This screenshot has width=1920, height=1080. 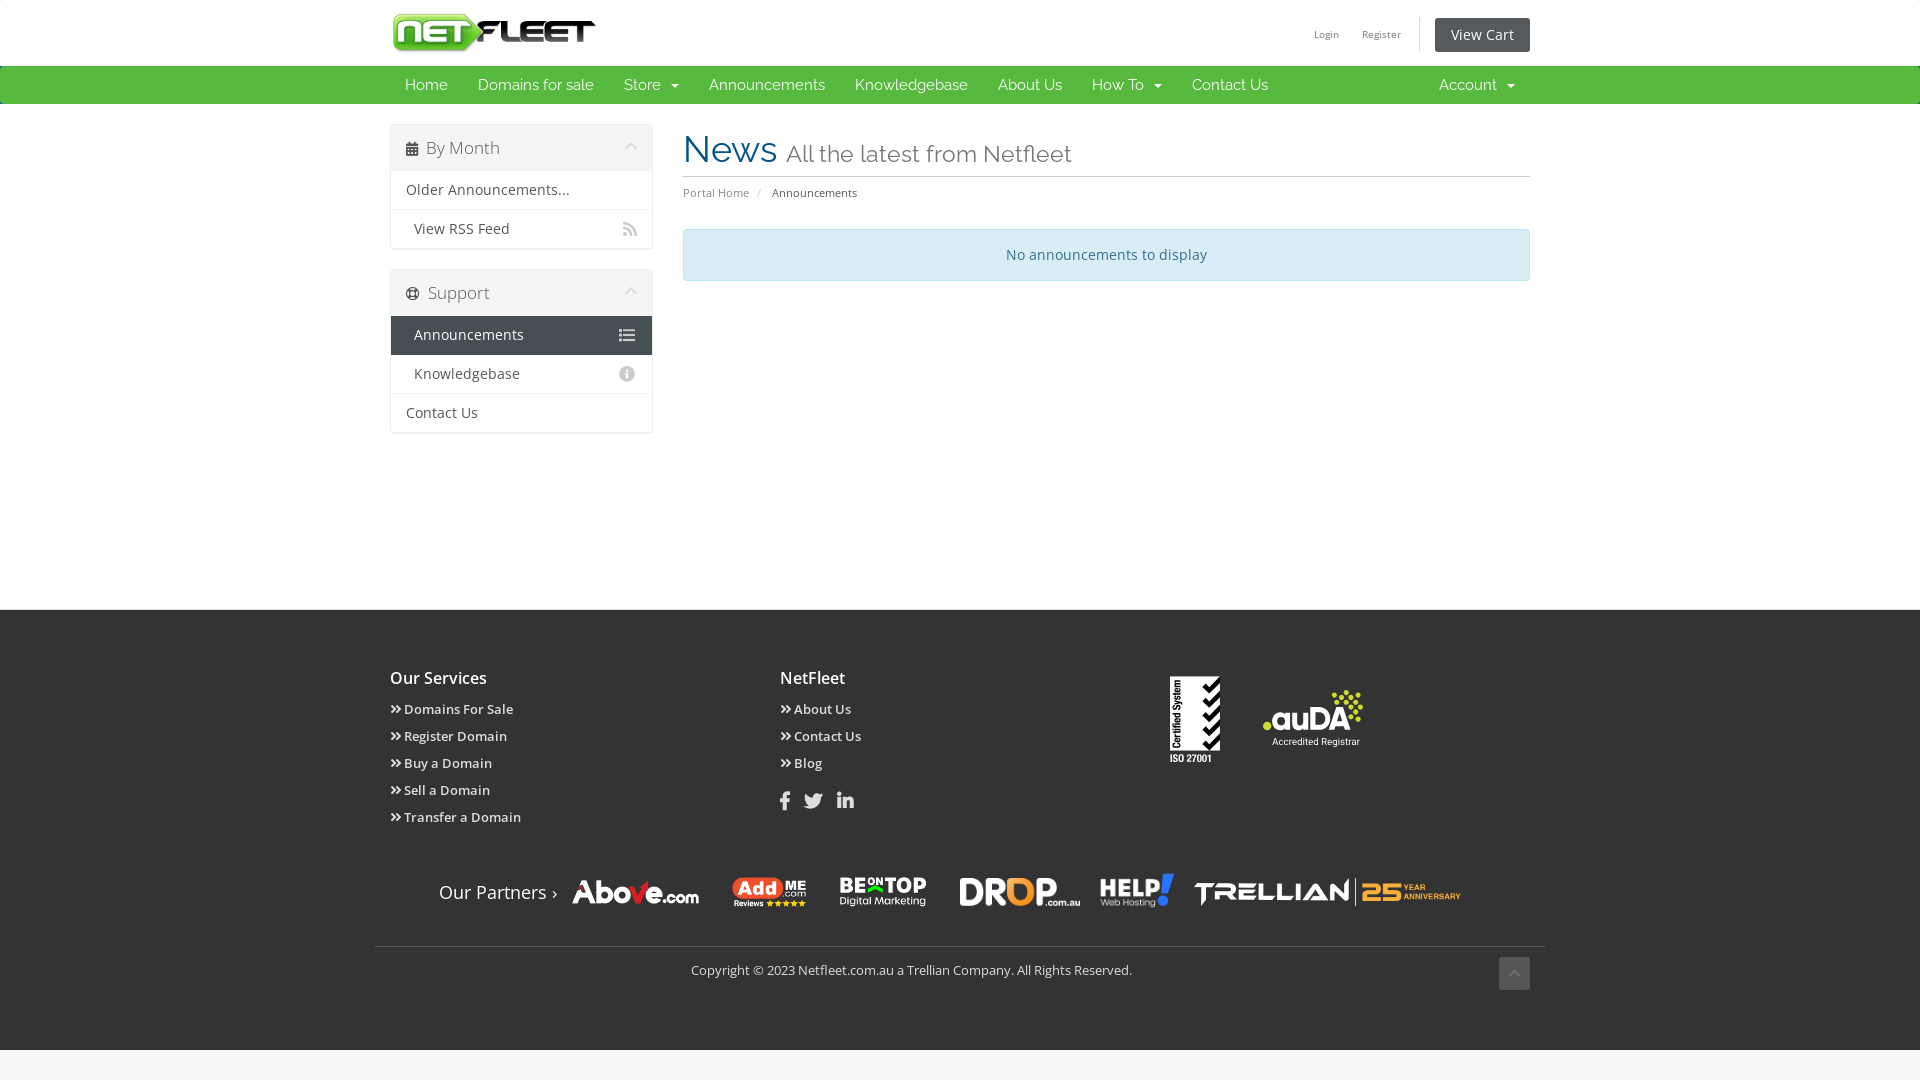 I want to click on Older Announcements..., so click(x=522, y=190).